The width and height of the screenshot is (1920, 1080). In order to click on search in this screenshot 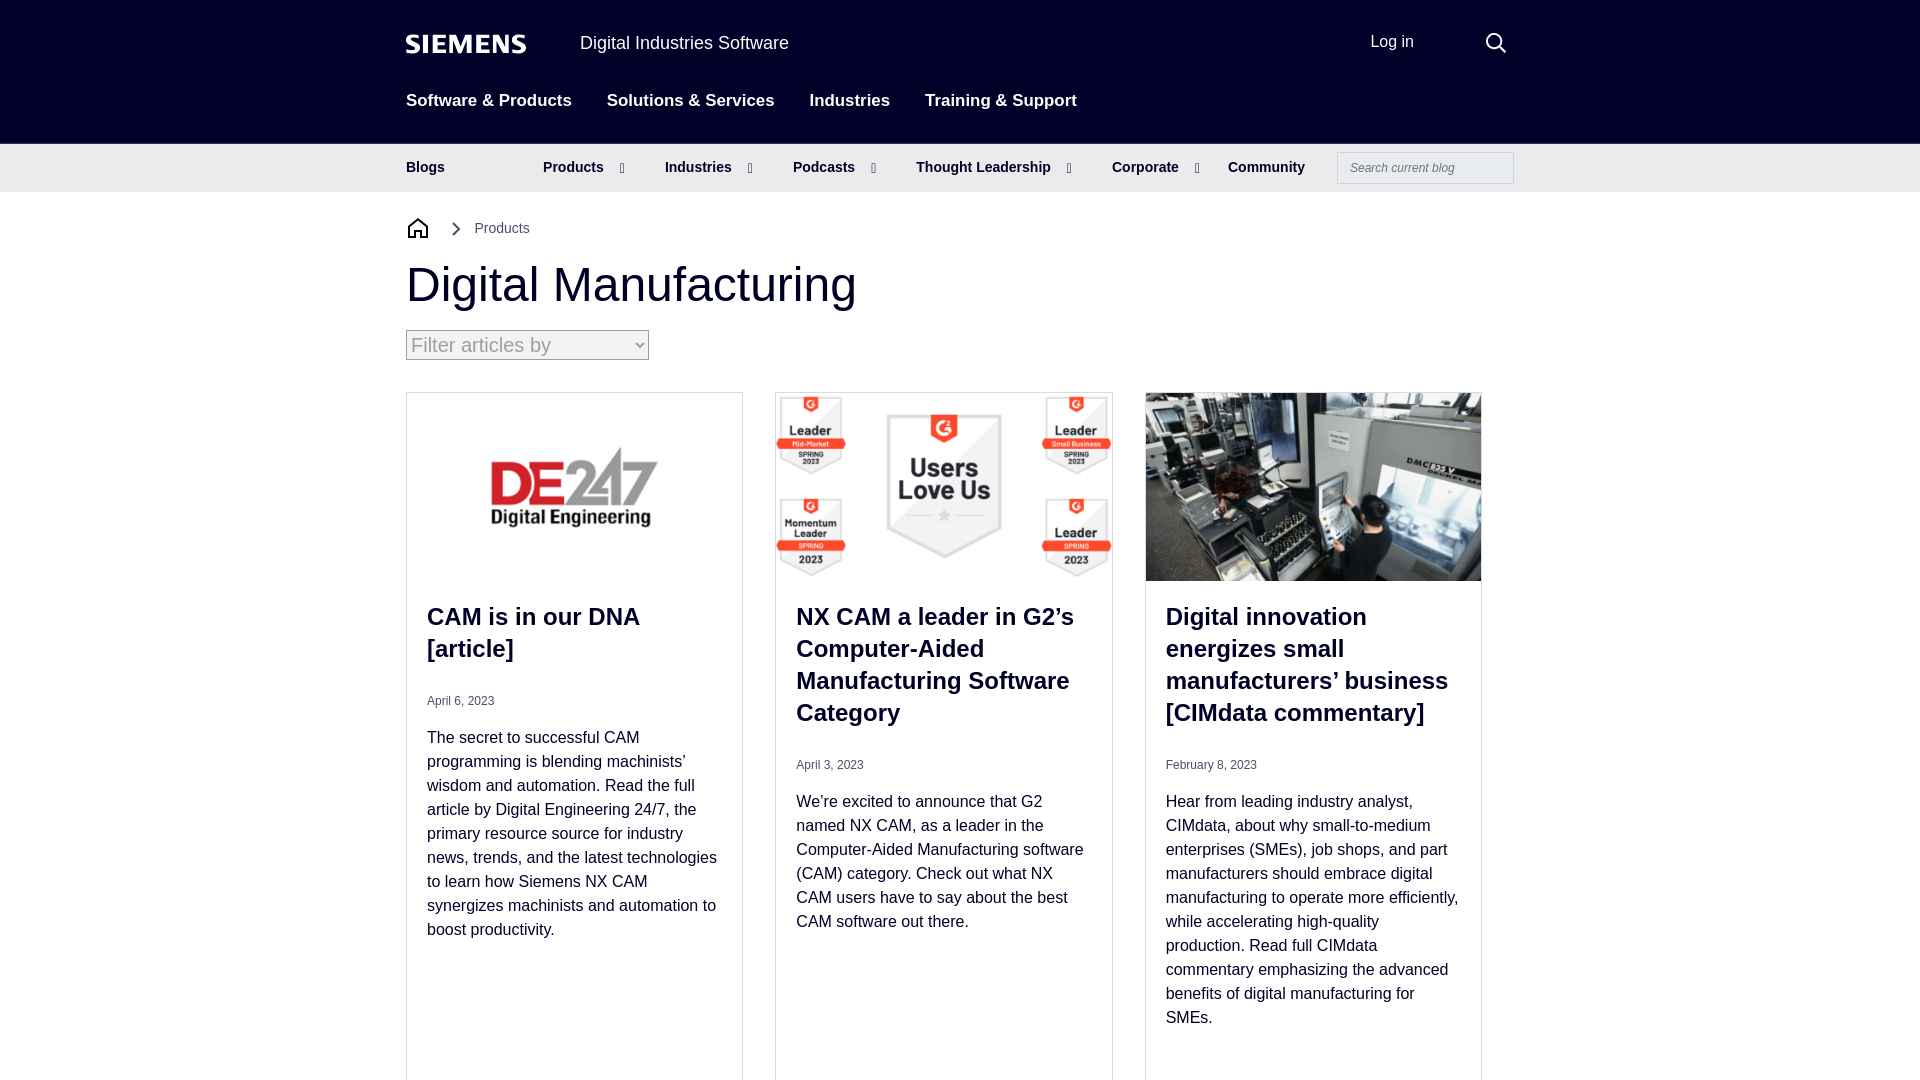, I will do `click(1496, 42)`.